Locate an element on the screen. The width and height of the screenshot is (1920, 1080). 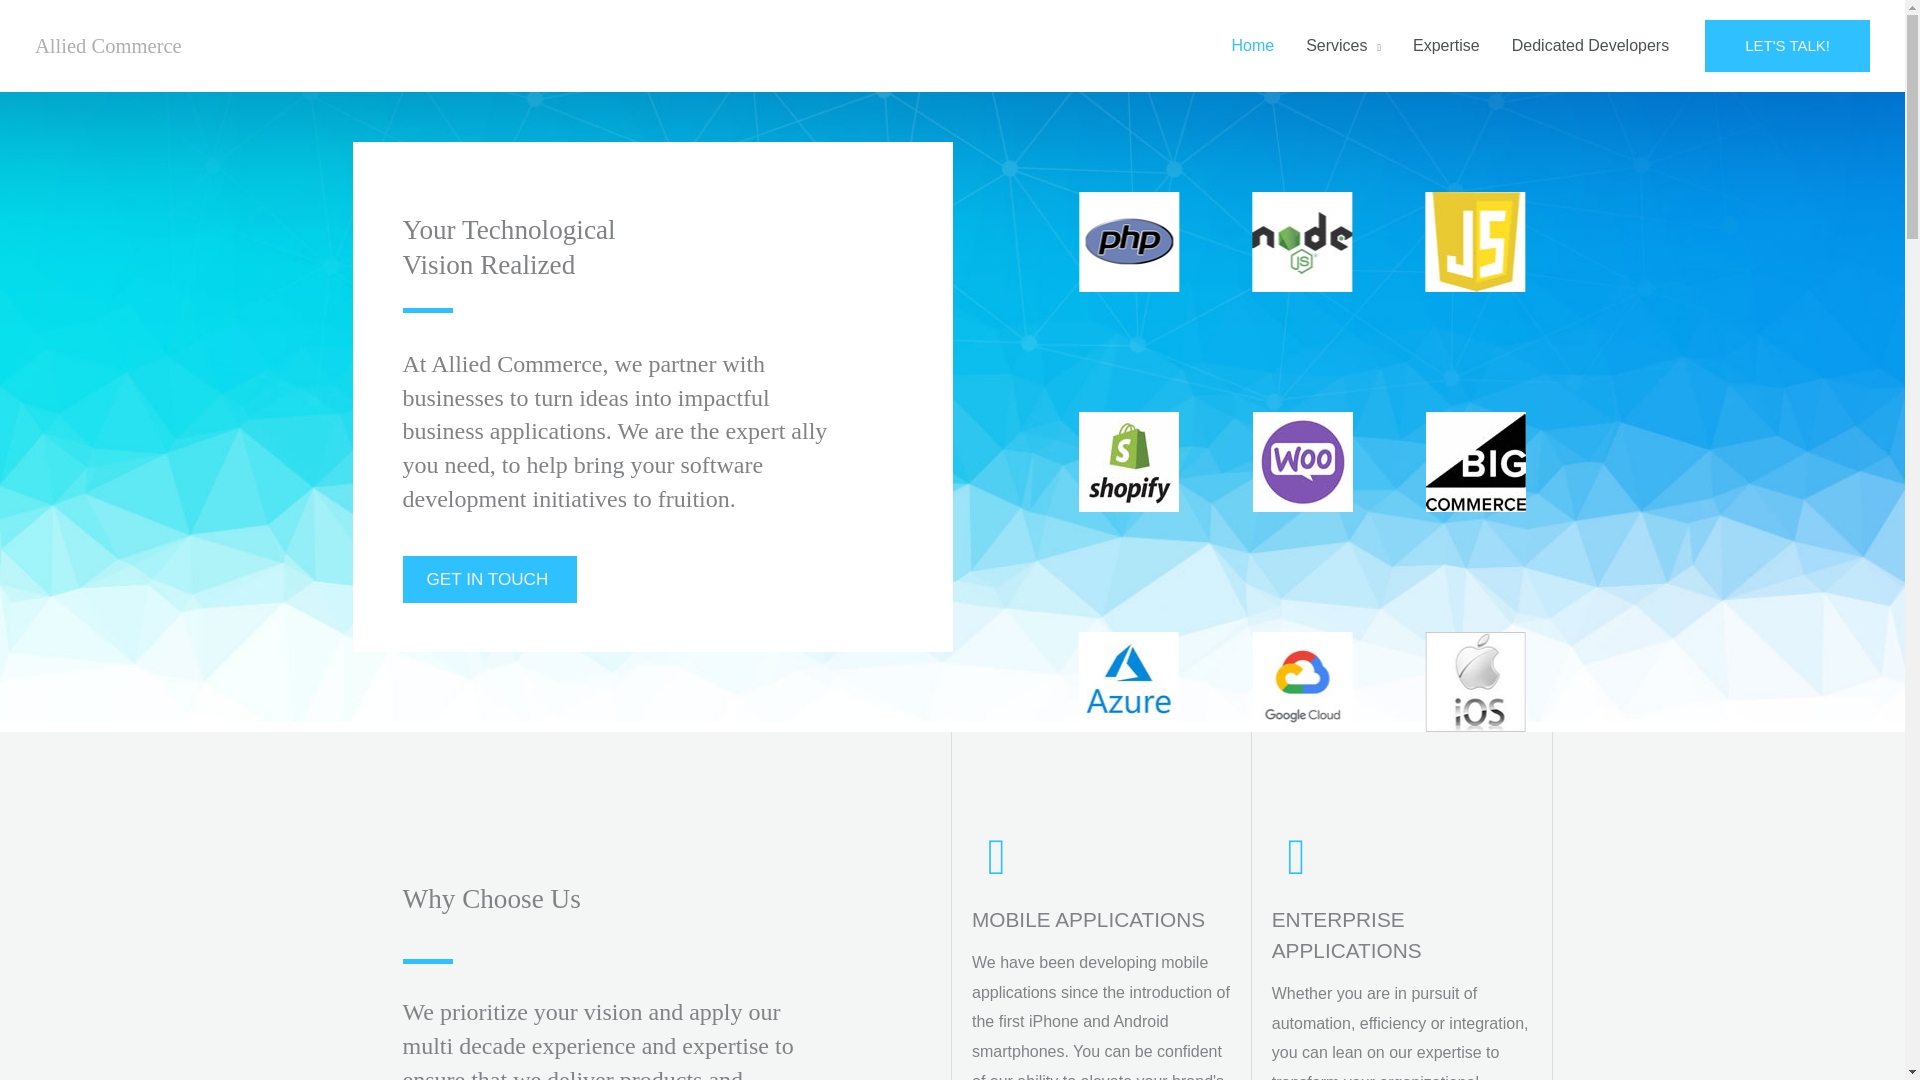
GET IN TOUCH is located at coordinates (489, 579).